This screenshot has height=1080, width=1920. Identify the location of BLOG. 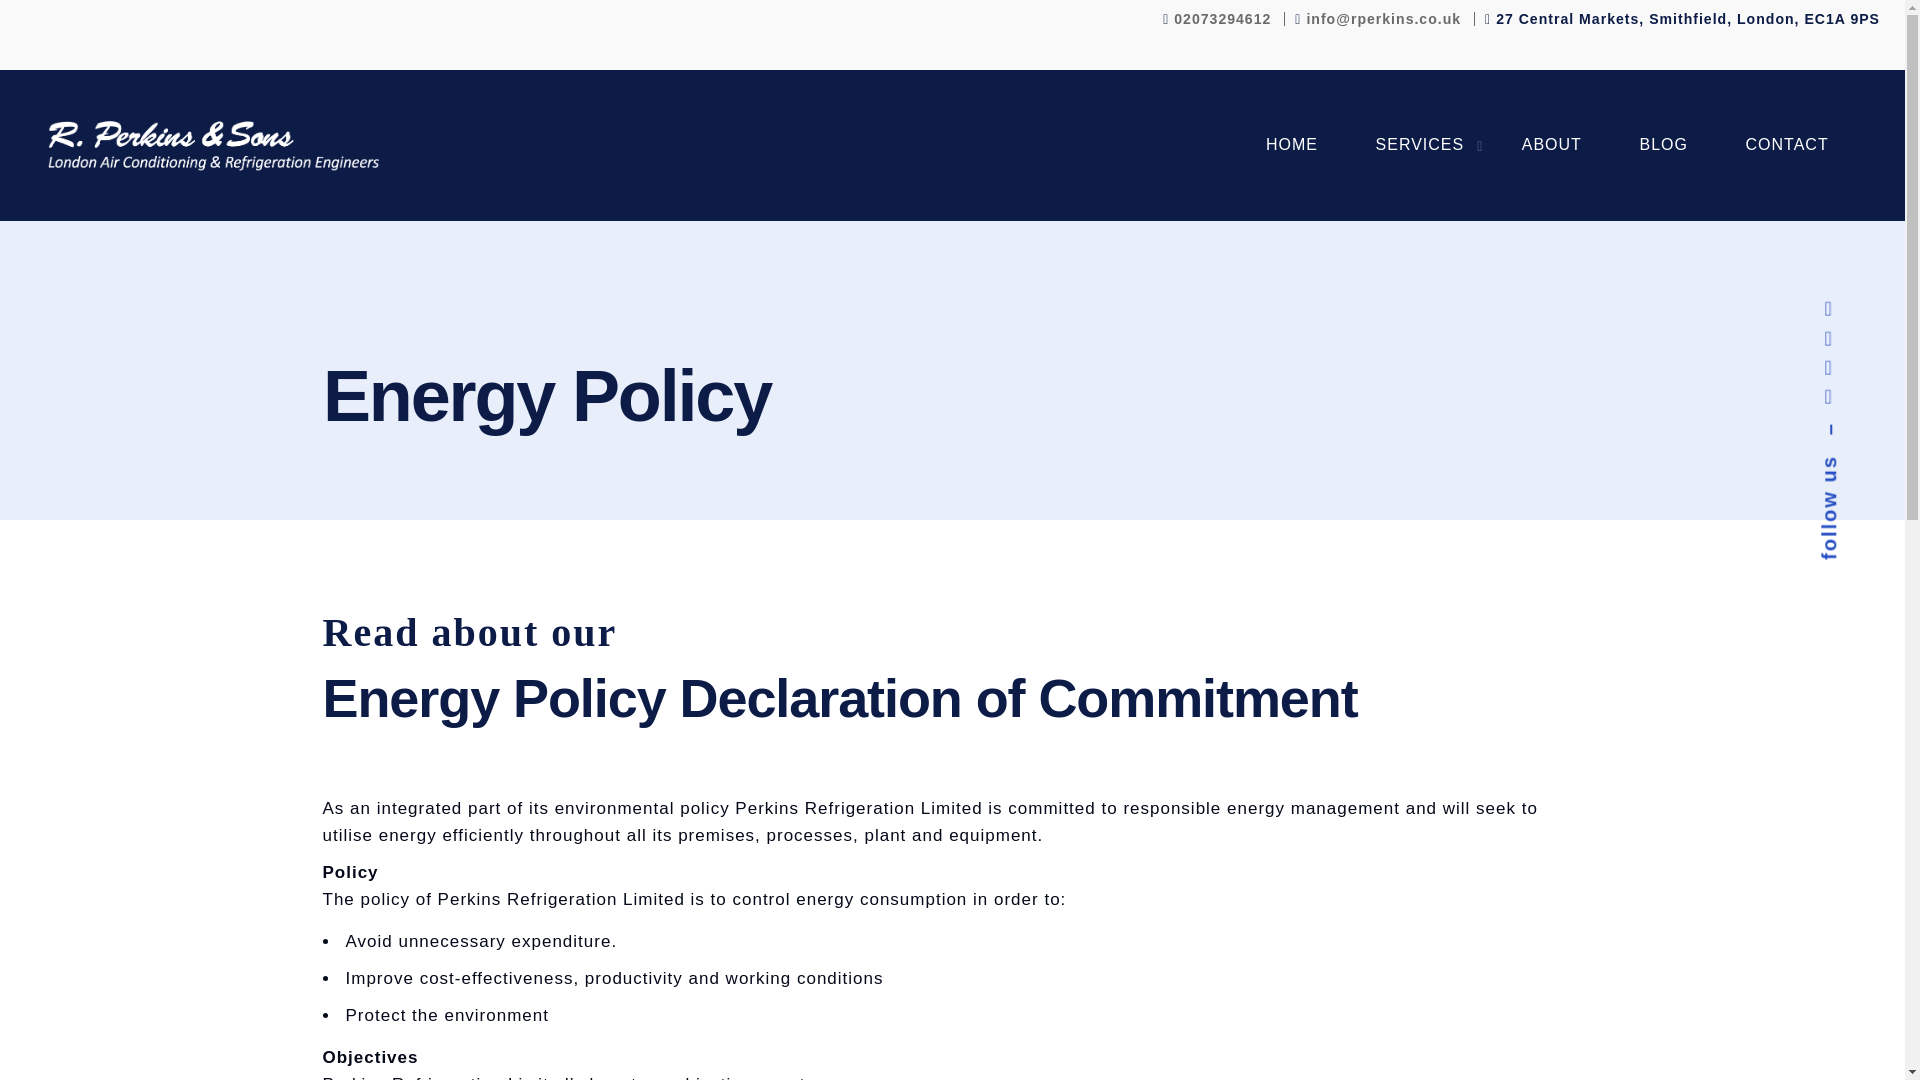
(1663, 145).